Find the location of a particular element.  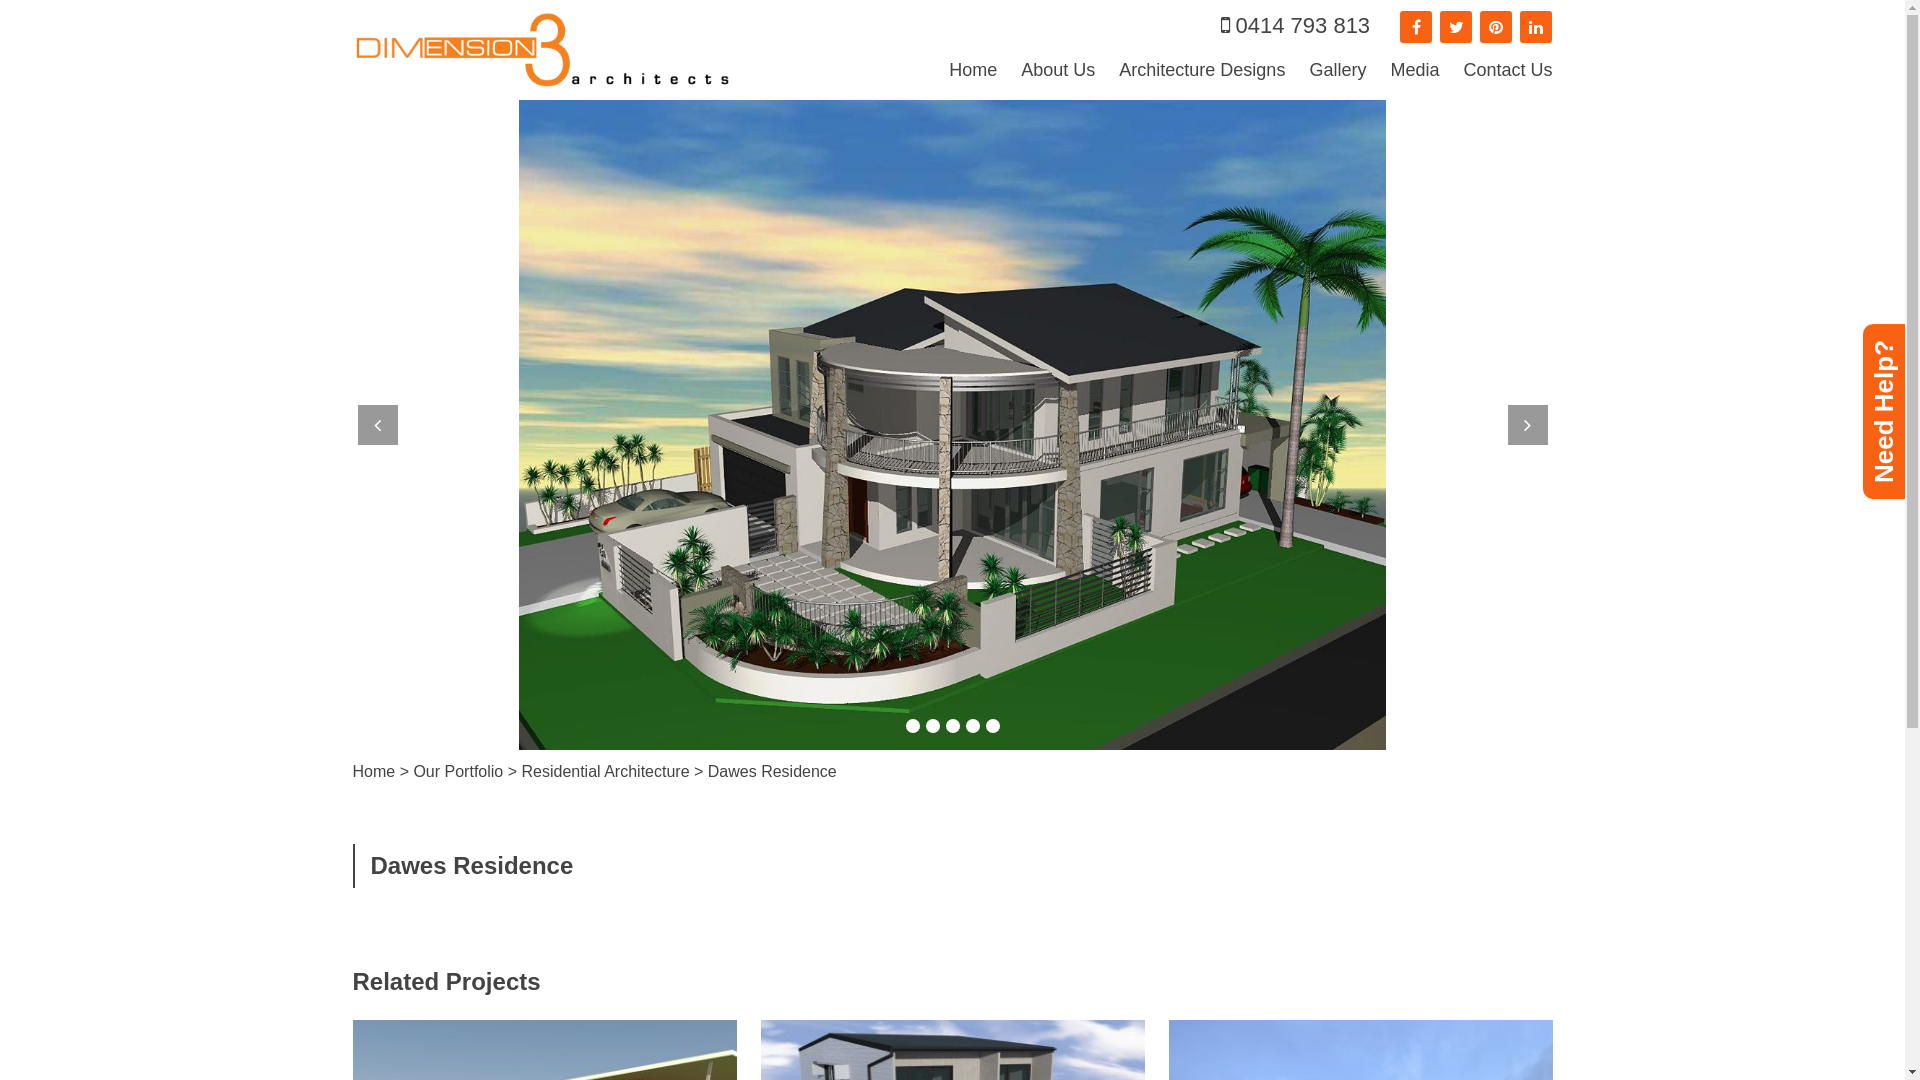

4 is located at coordinates (972, 726).